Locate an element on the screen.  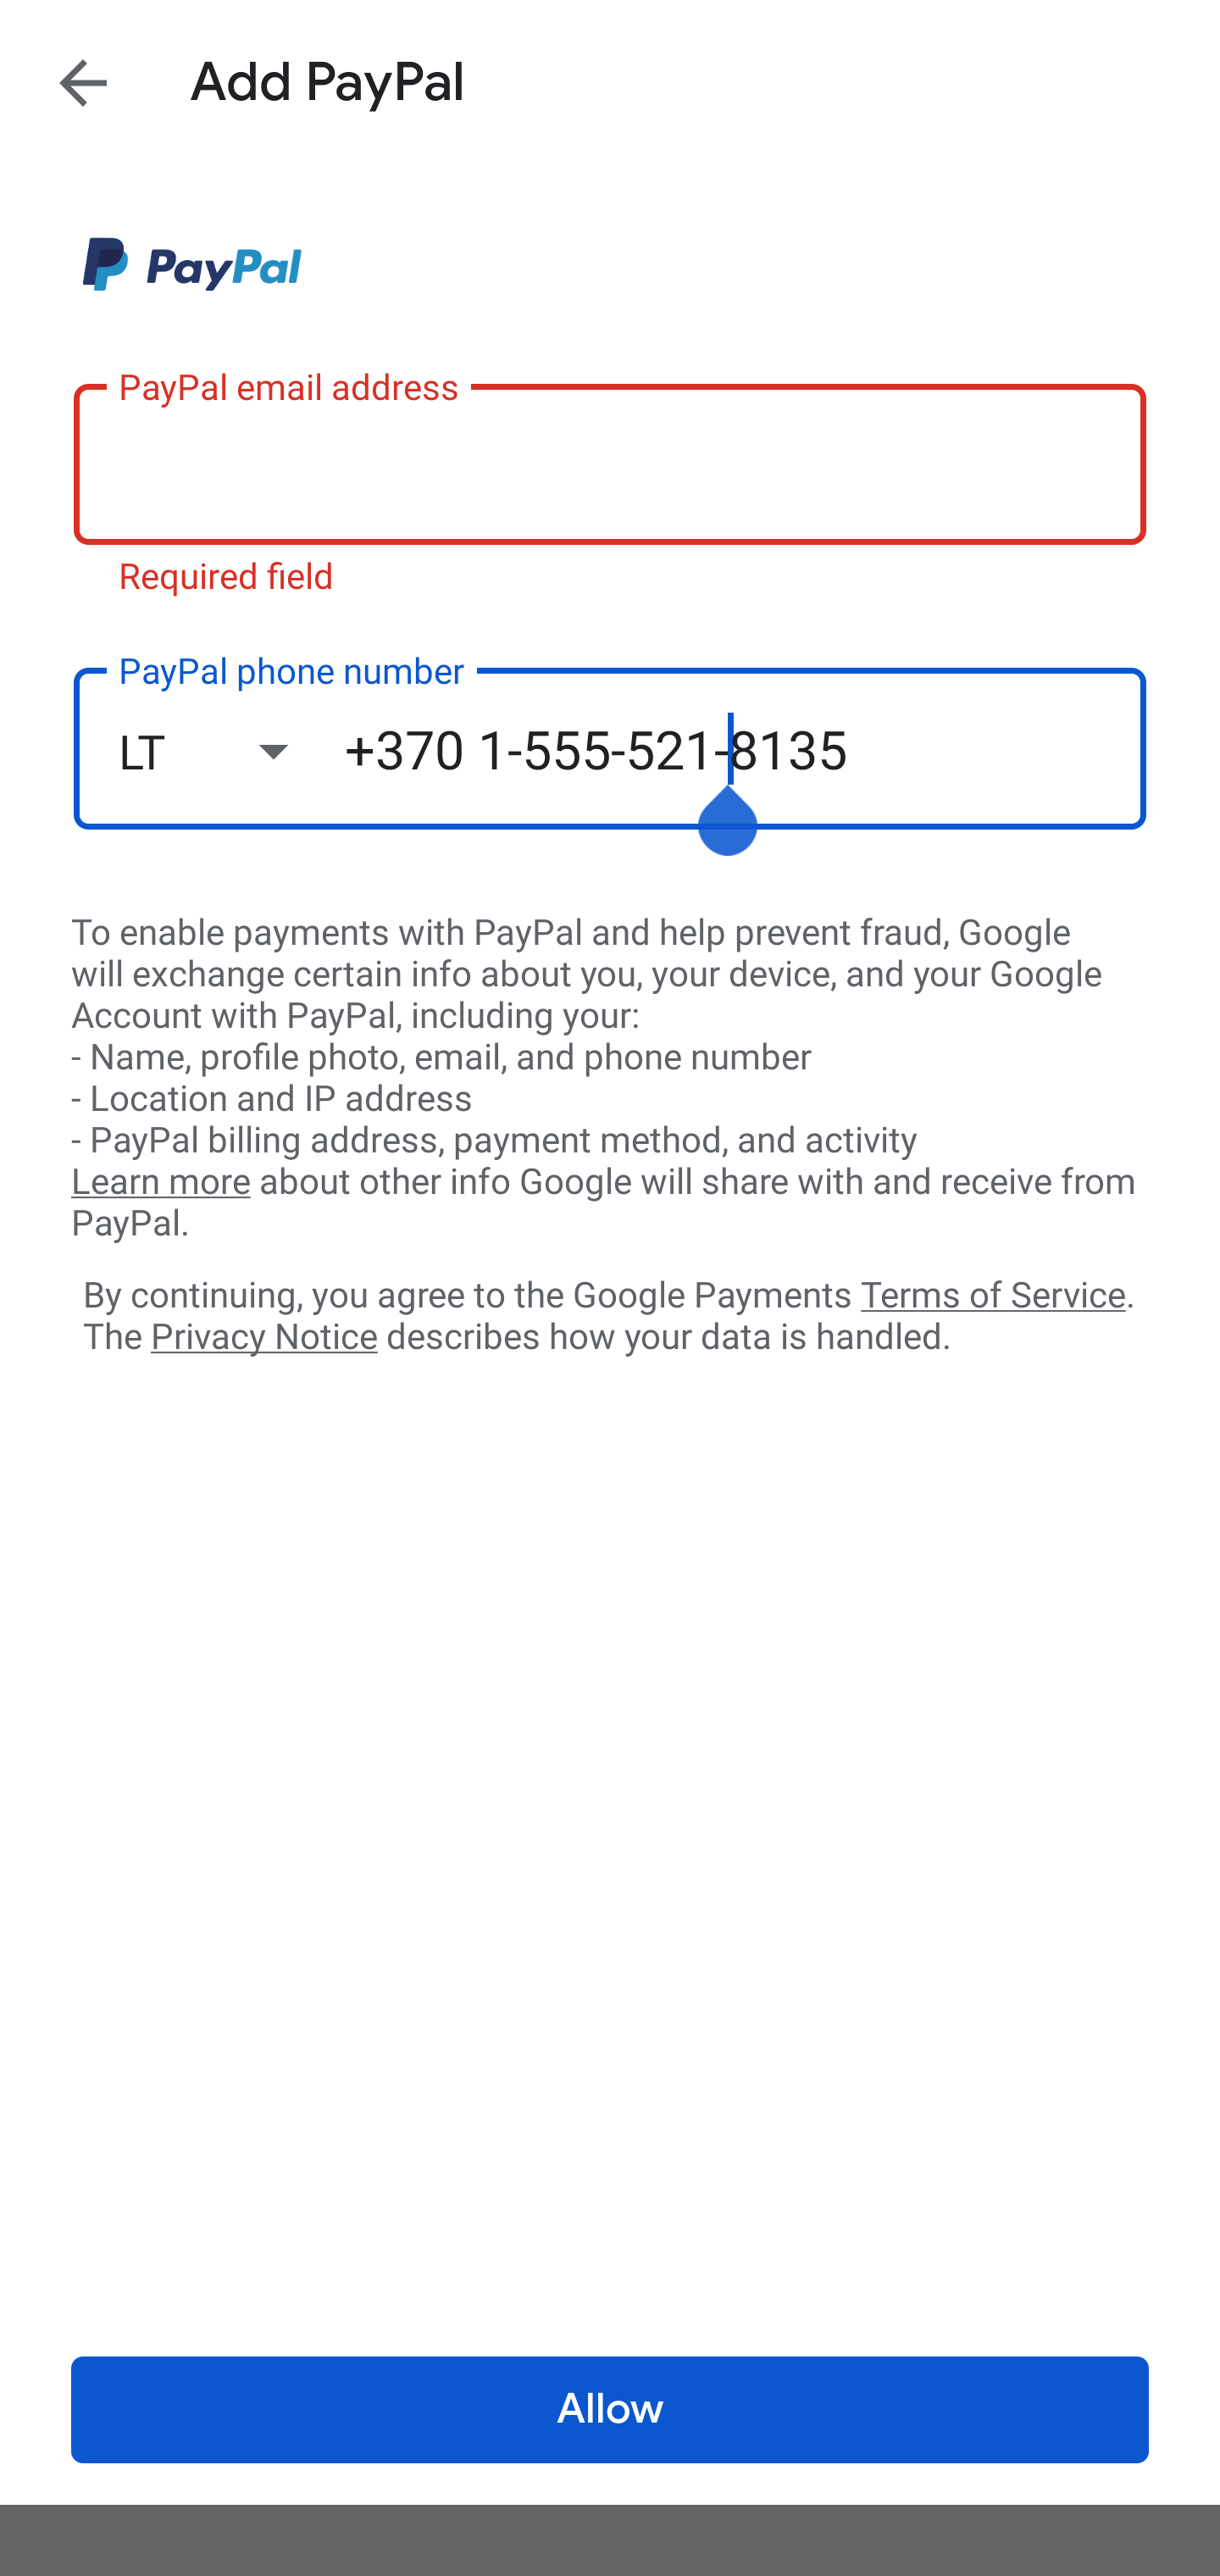
Learn more is located at coordinates (160, 1182).